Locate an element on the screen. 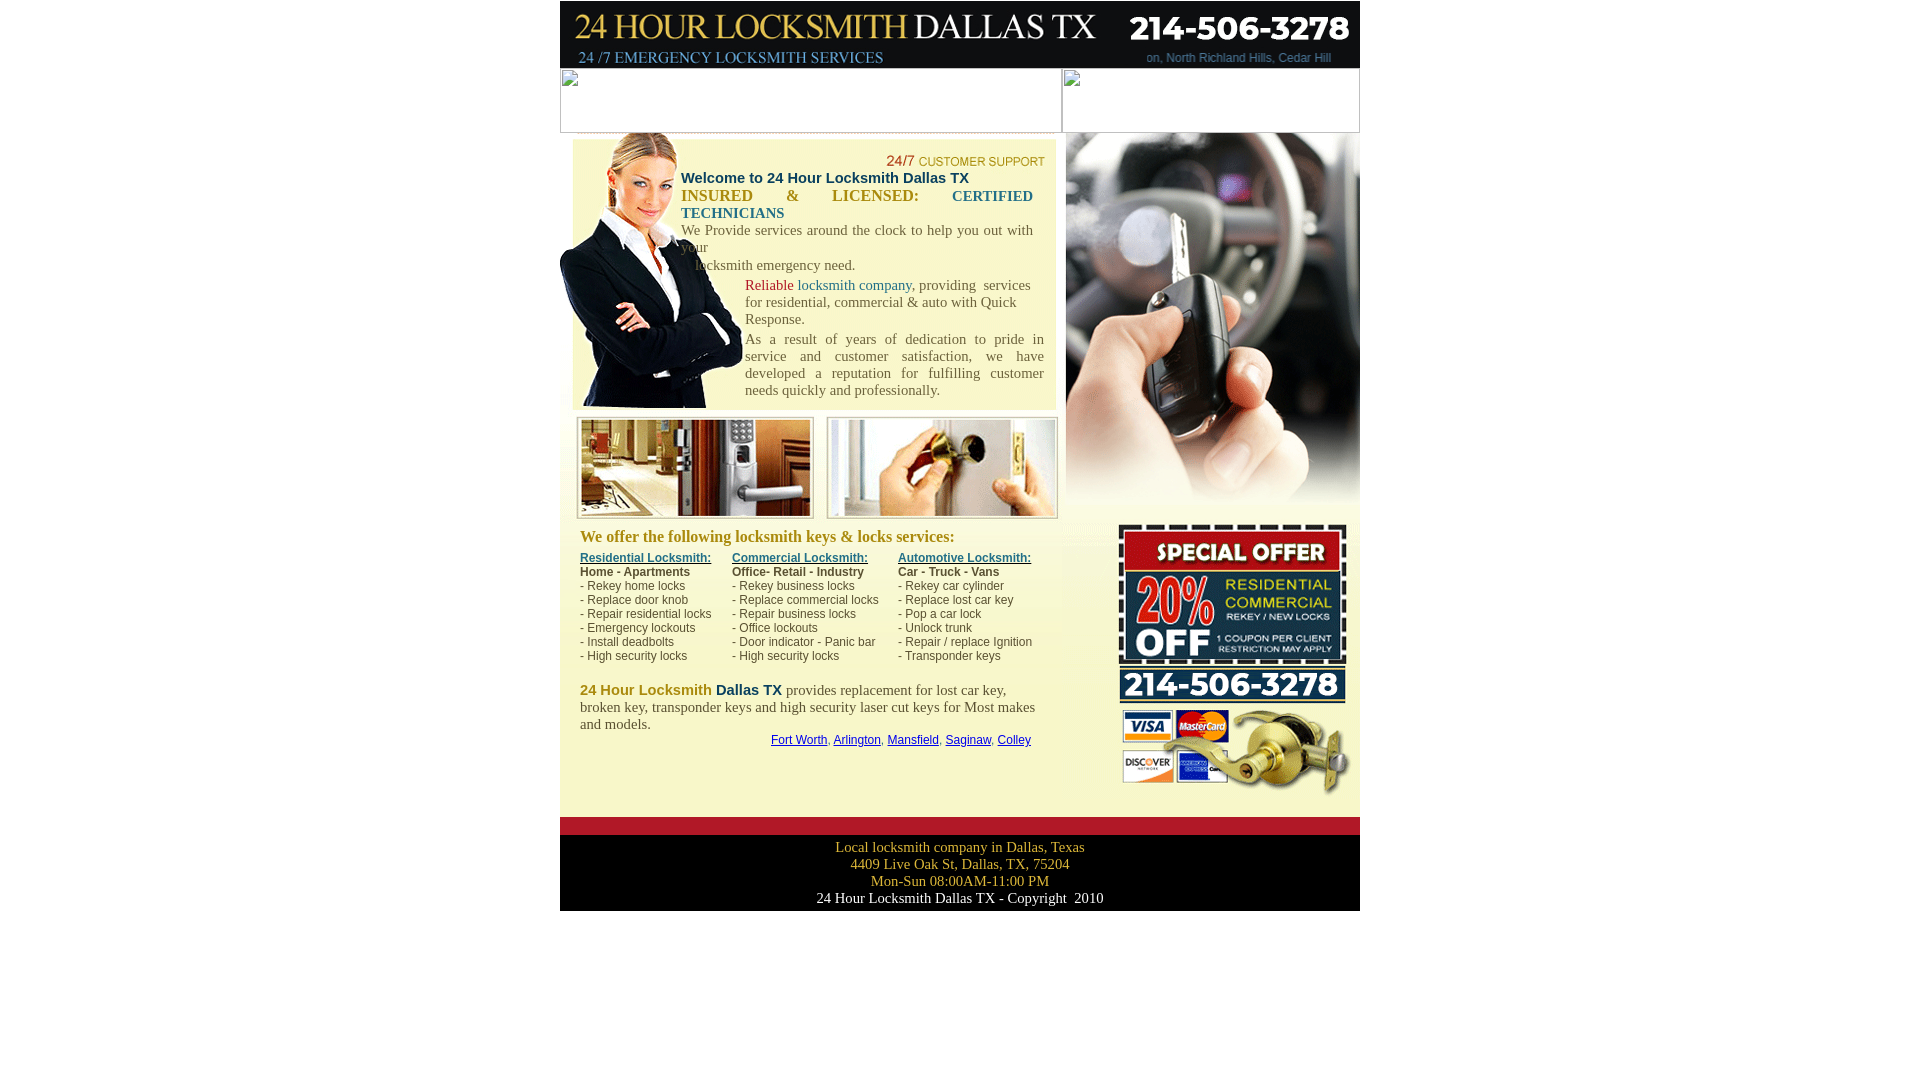 The width and height of the screenshot is (1920, 1080). Denton is located at coordinates (906, 740).